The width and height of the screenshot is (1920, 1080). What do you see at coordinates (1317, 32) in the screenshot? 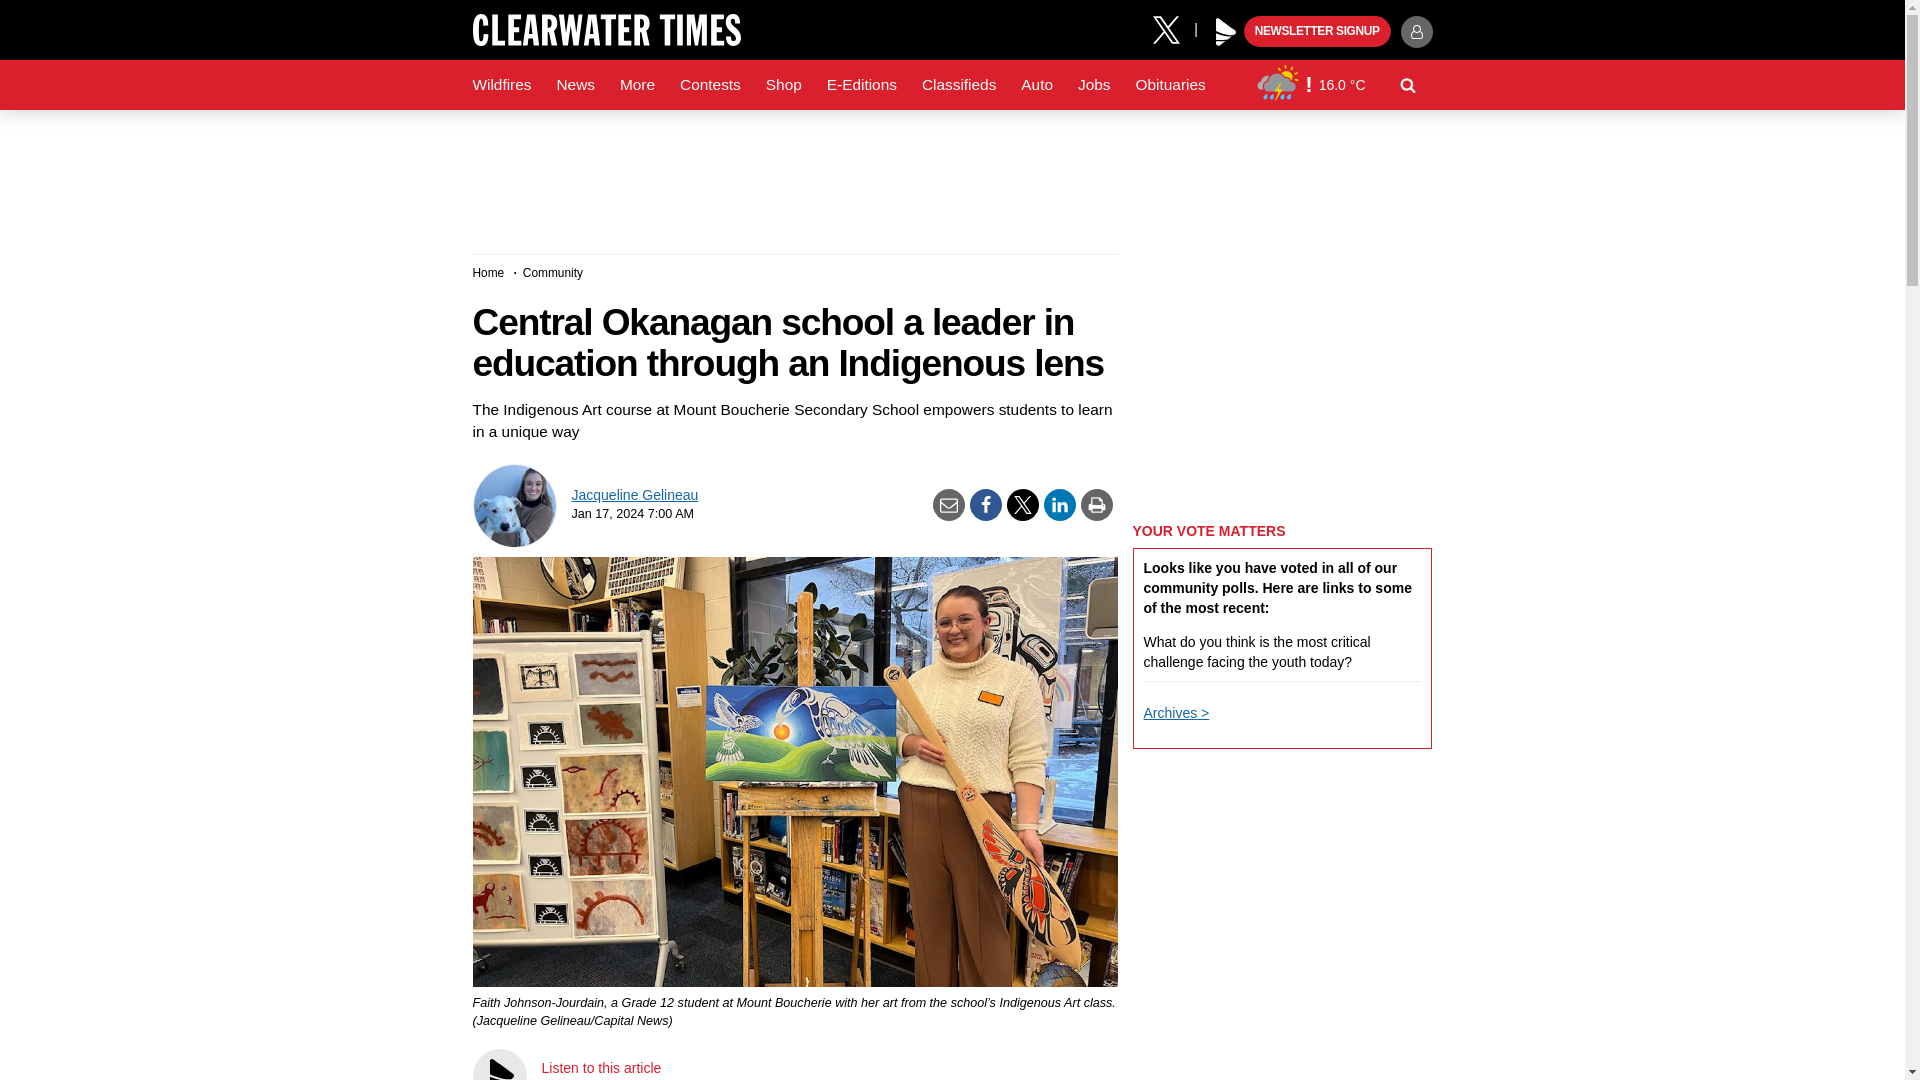
I see `NEWSLETTER SIGNUP` at bounding box center [1317, 32].